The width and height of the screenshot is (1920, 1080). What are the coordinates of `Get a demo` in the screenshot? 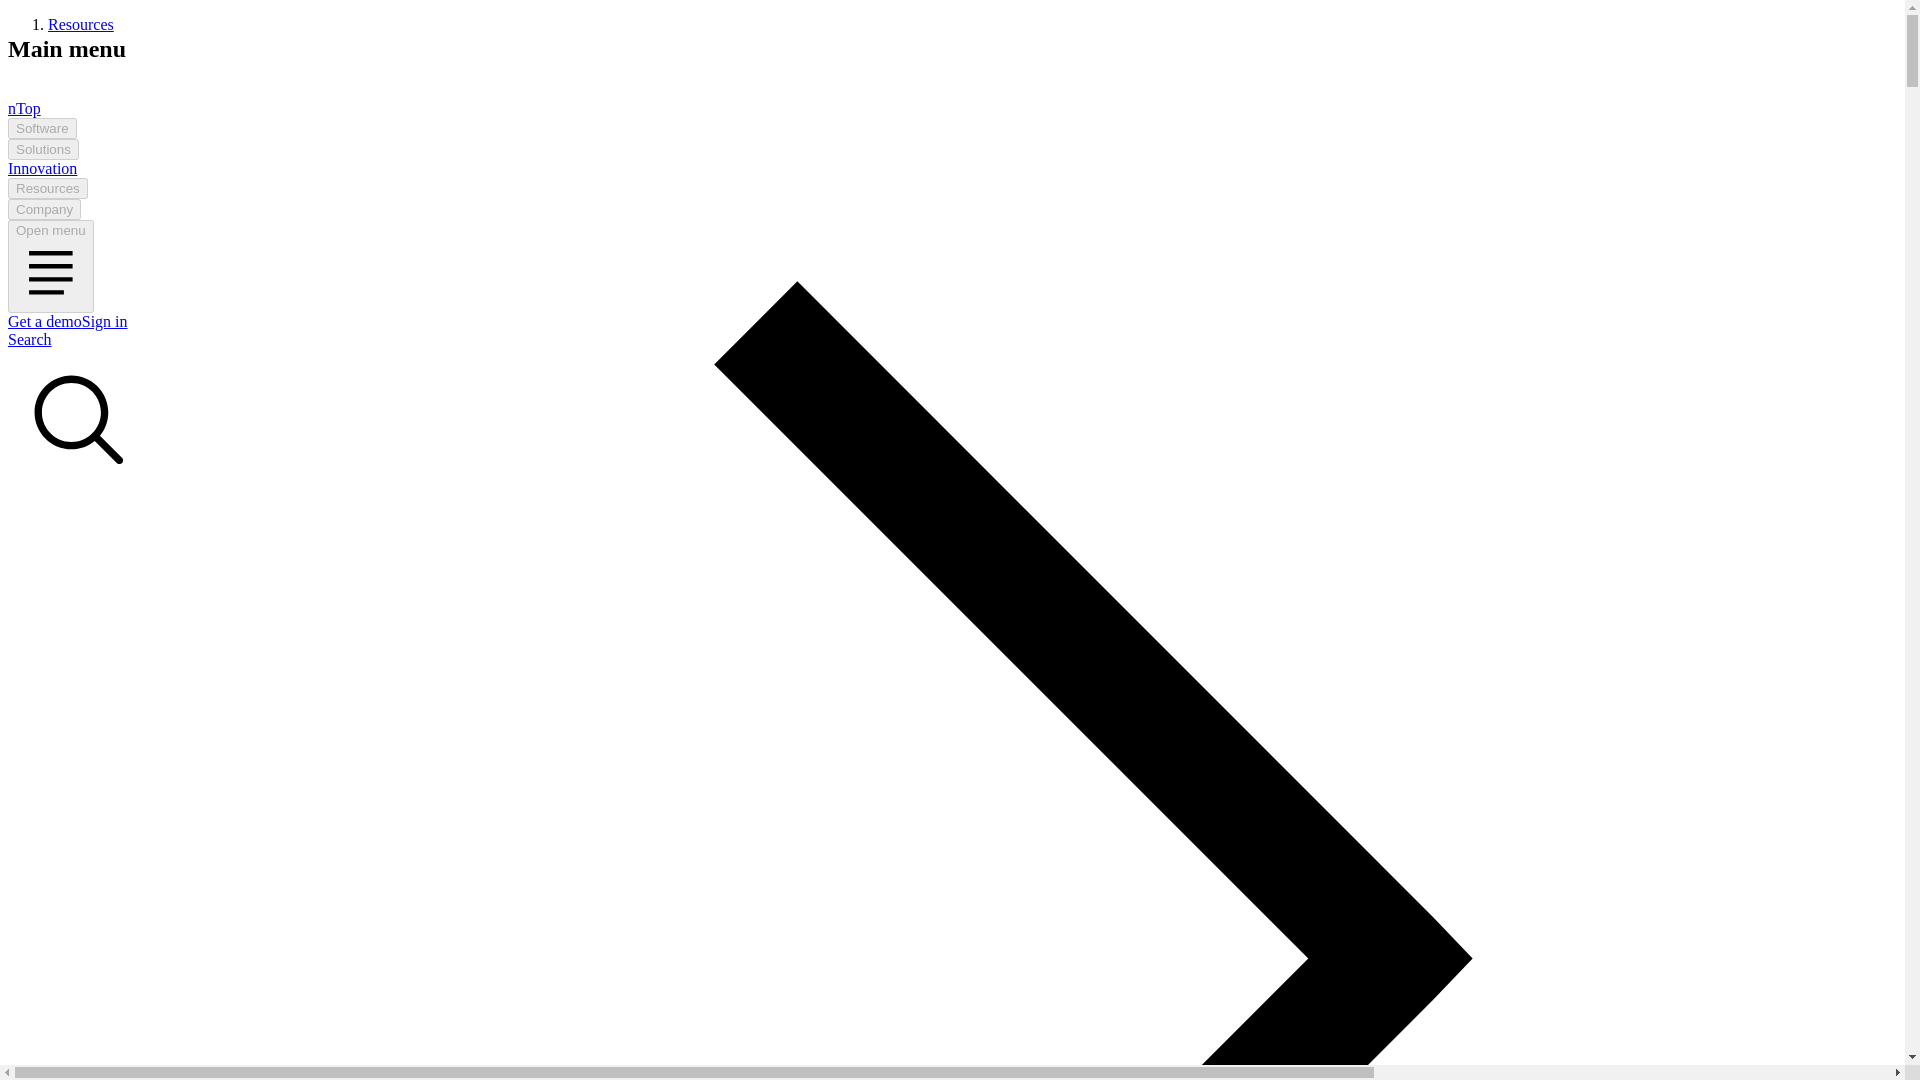 It's located at (44, 322).